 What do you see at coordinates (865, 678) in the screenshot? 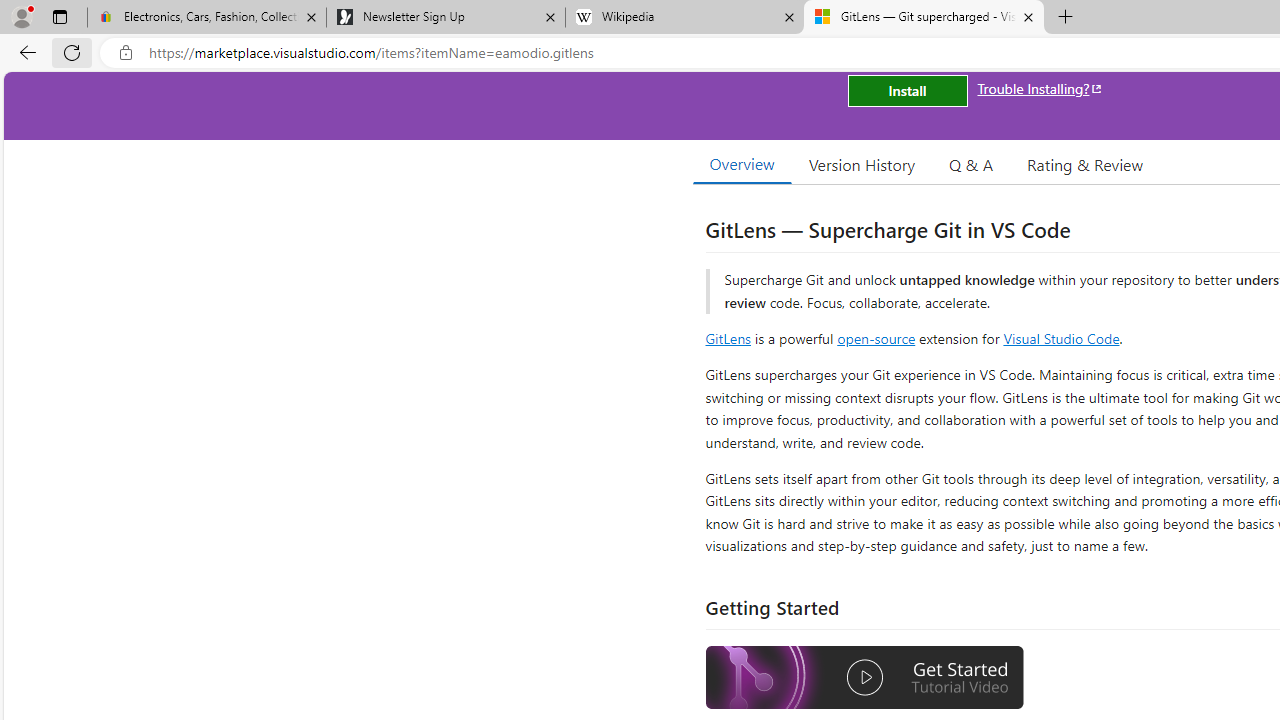
I see `Watch the GitLens Getting Started video` at bounding box center [865, 678].